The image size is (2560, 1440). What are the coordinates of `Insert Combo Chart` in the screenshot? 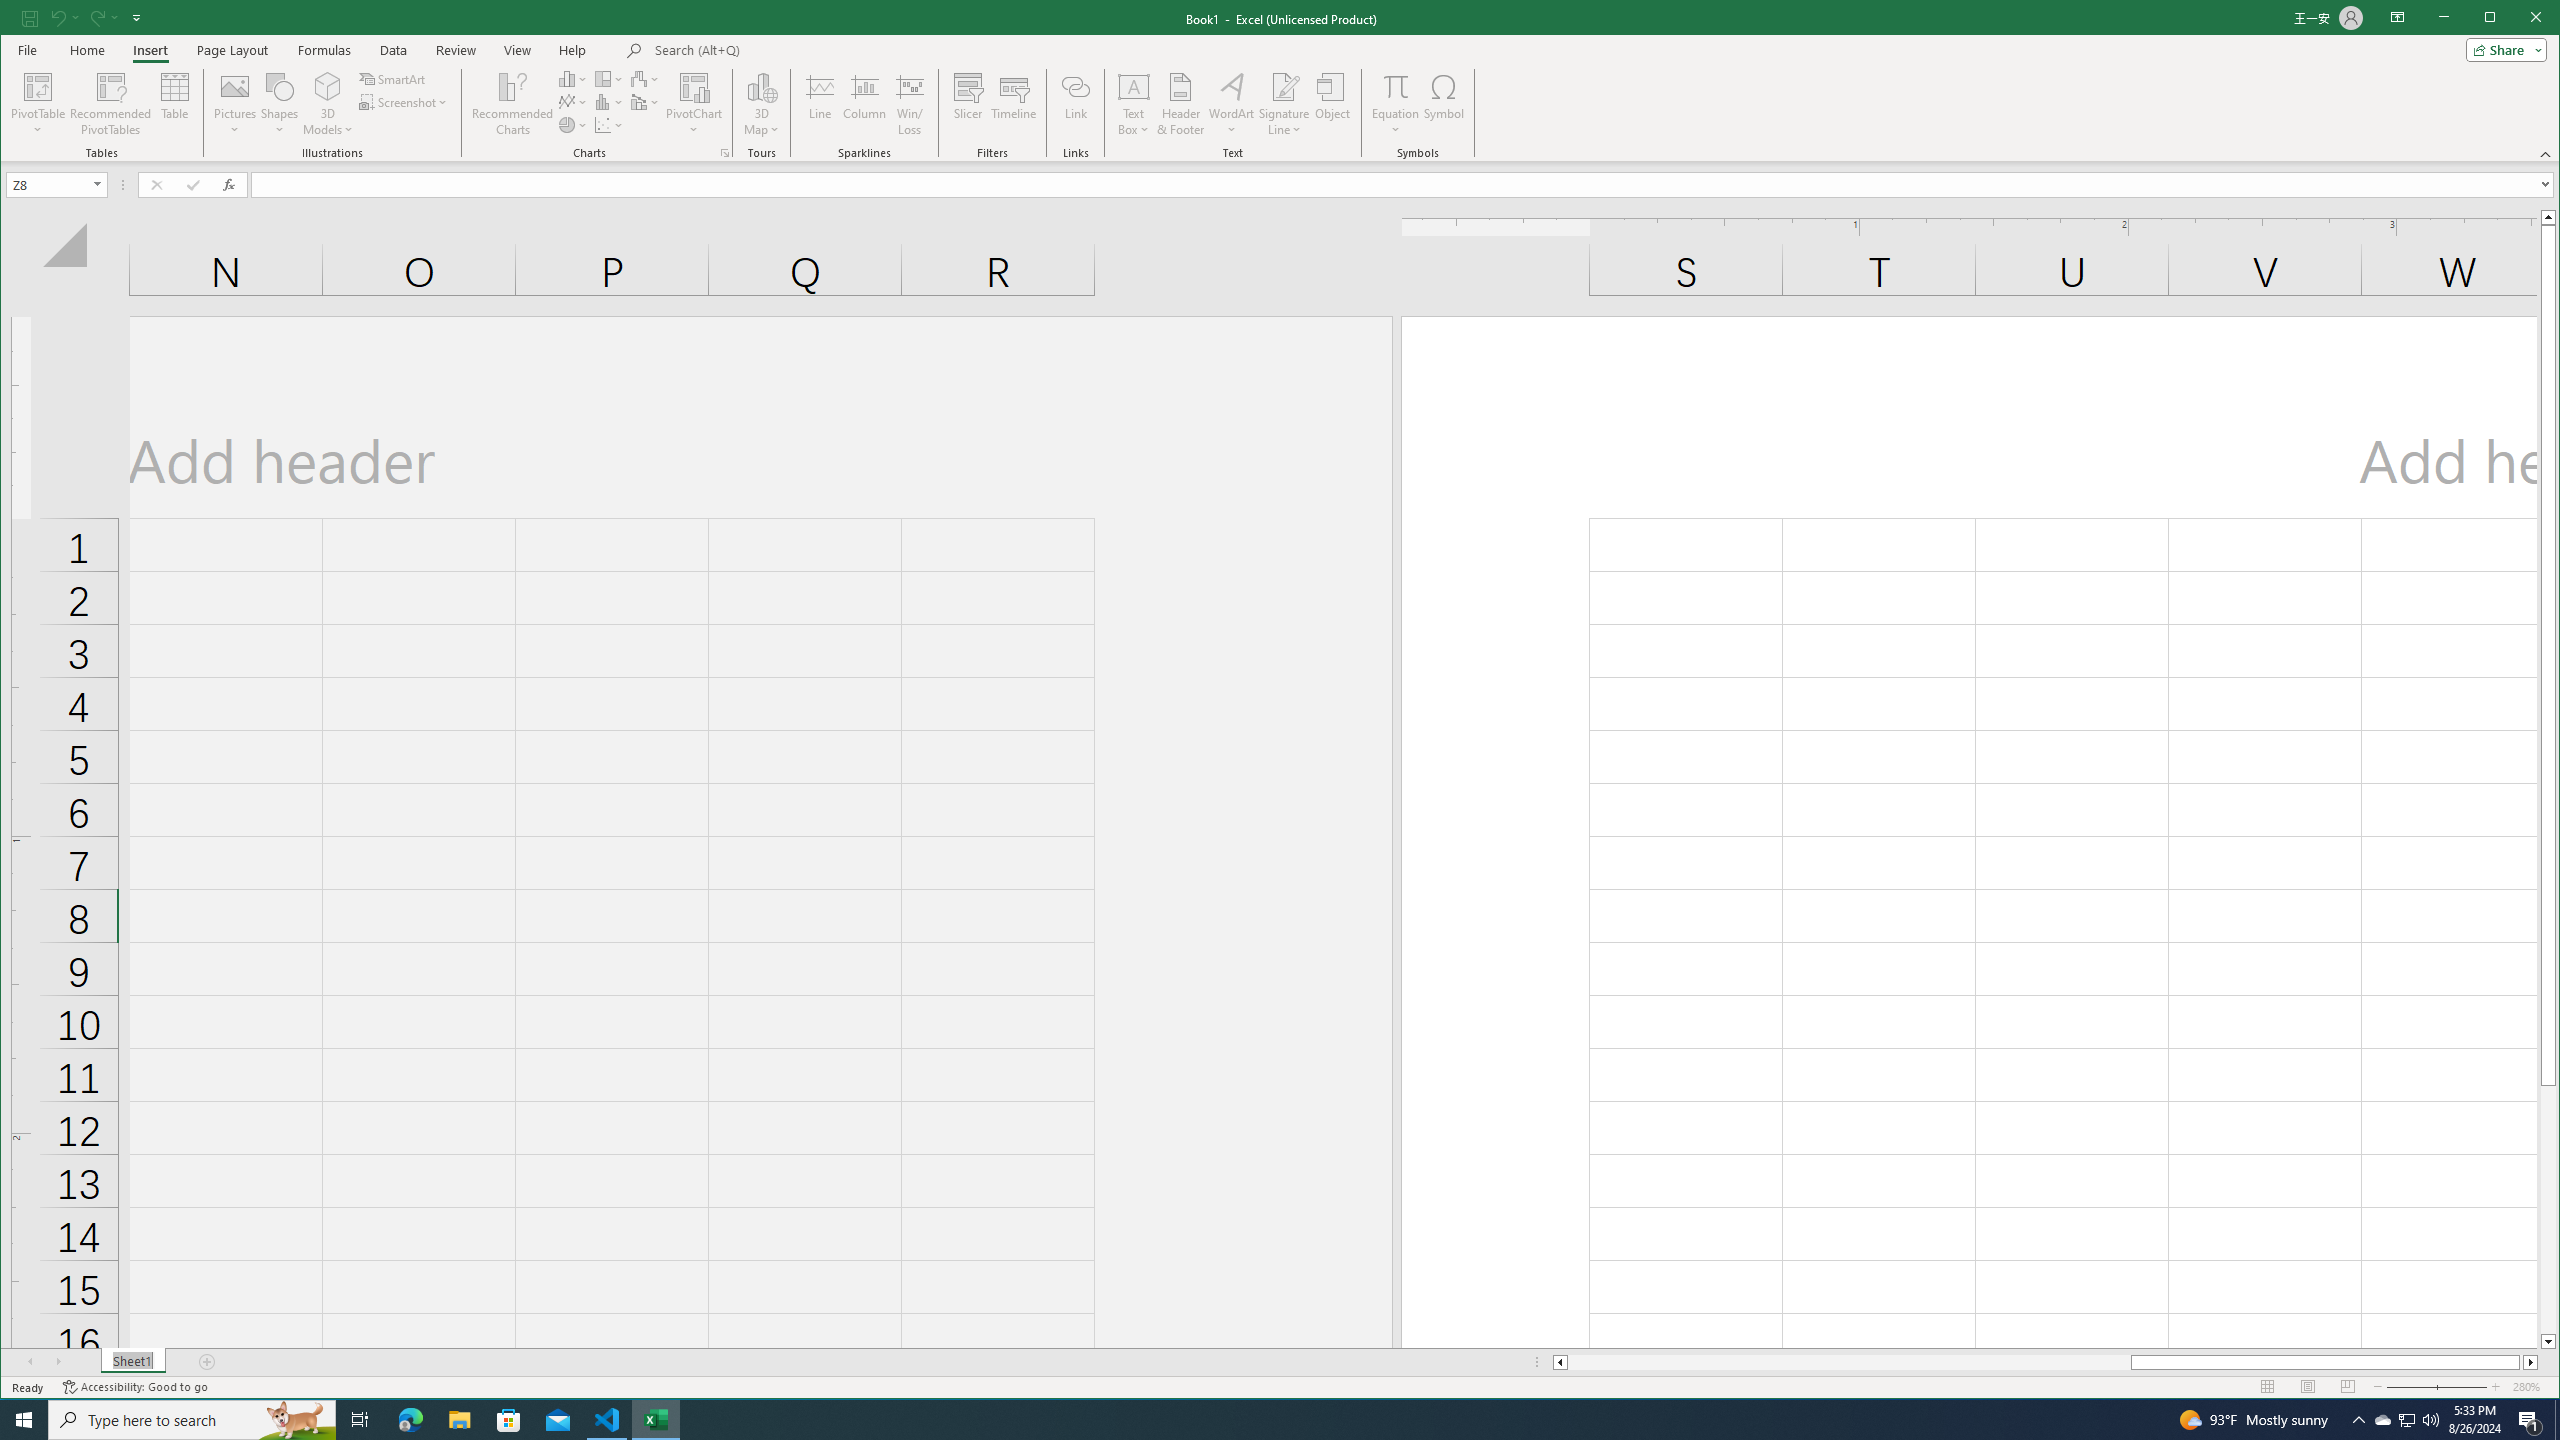 It's located at (2406, 1420).